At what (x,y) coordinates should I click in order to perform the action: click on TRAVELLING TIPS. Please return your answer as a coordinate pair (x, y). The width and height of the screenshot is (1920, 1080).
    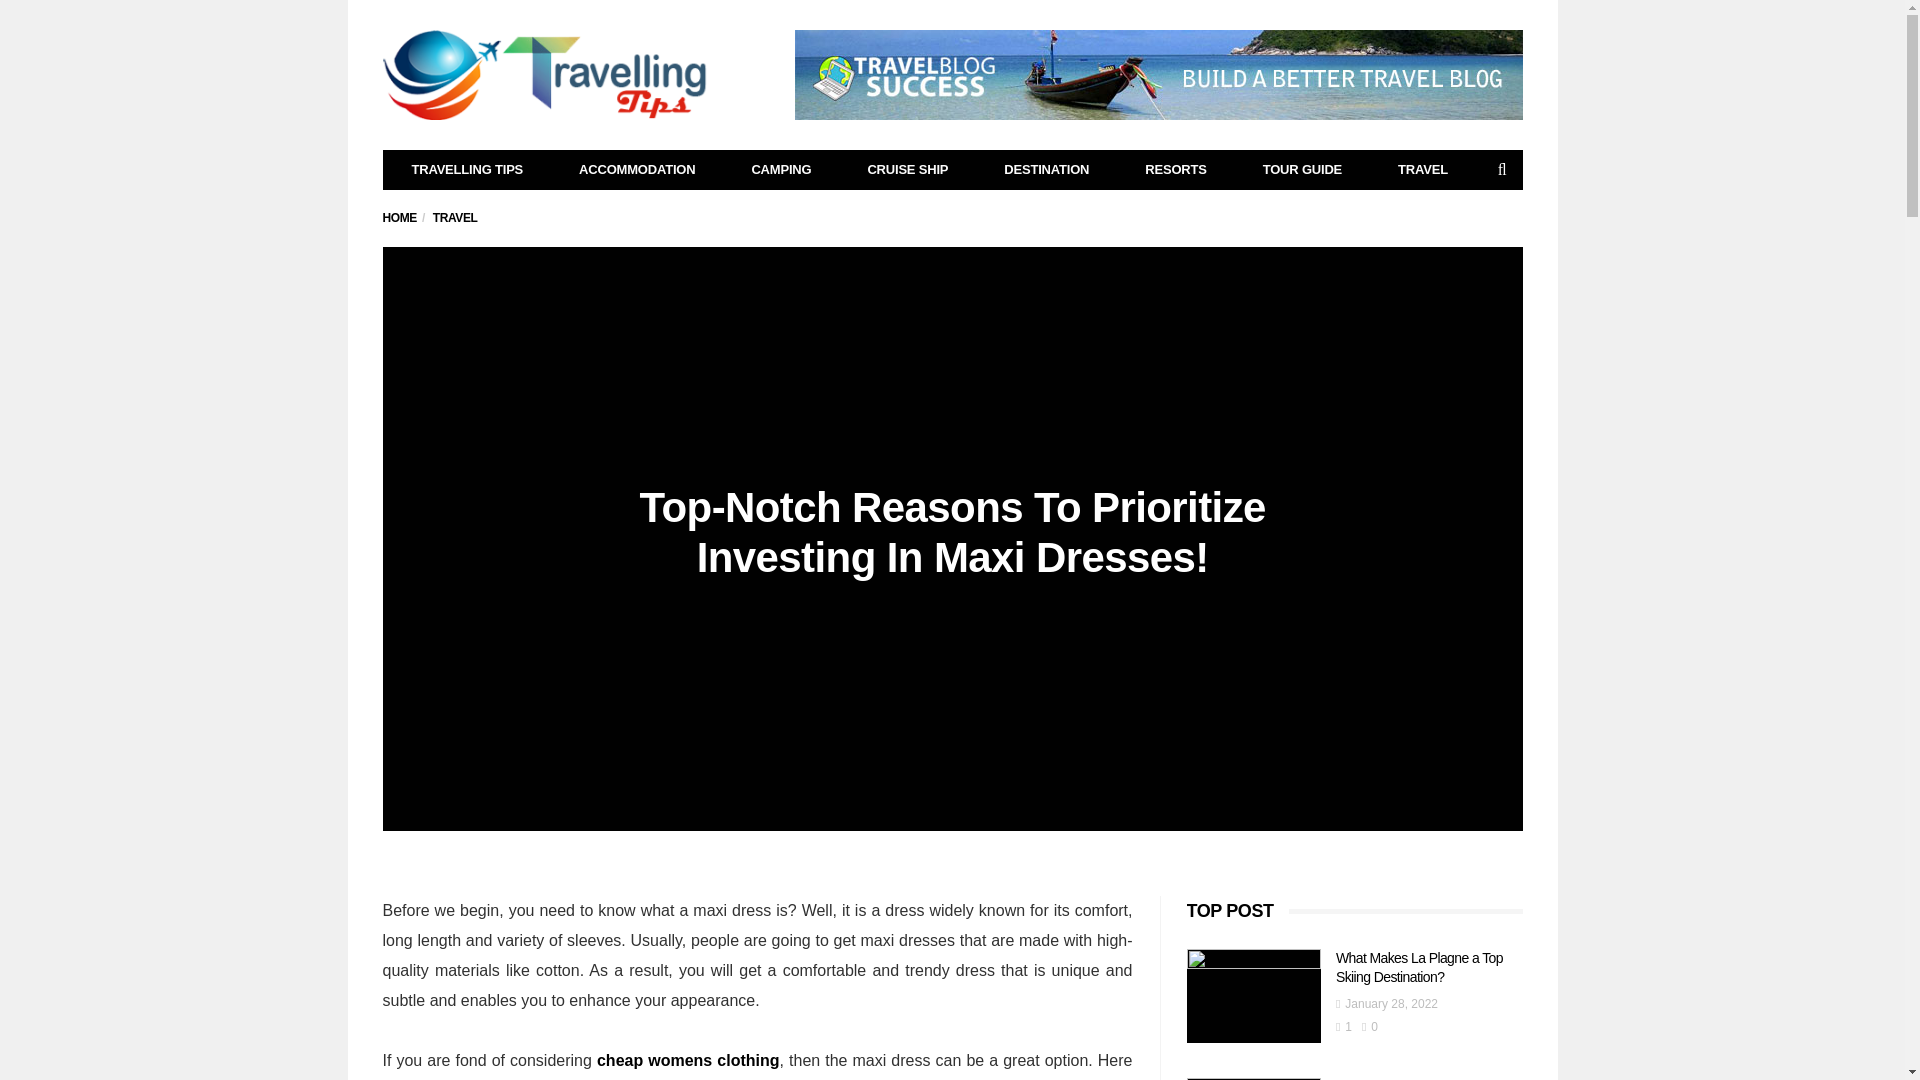
    Looking at the image, I should click on (468, 170).